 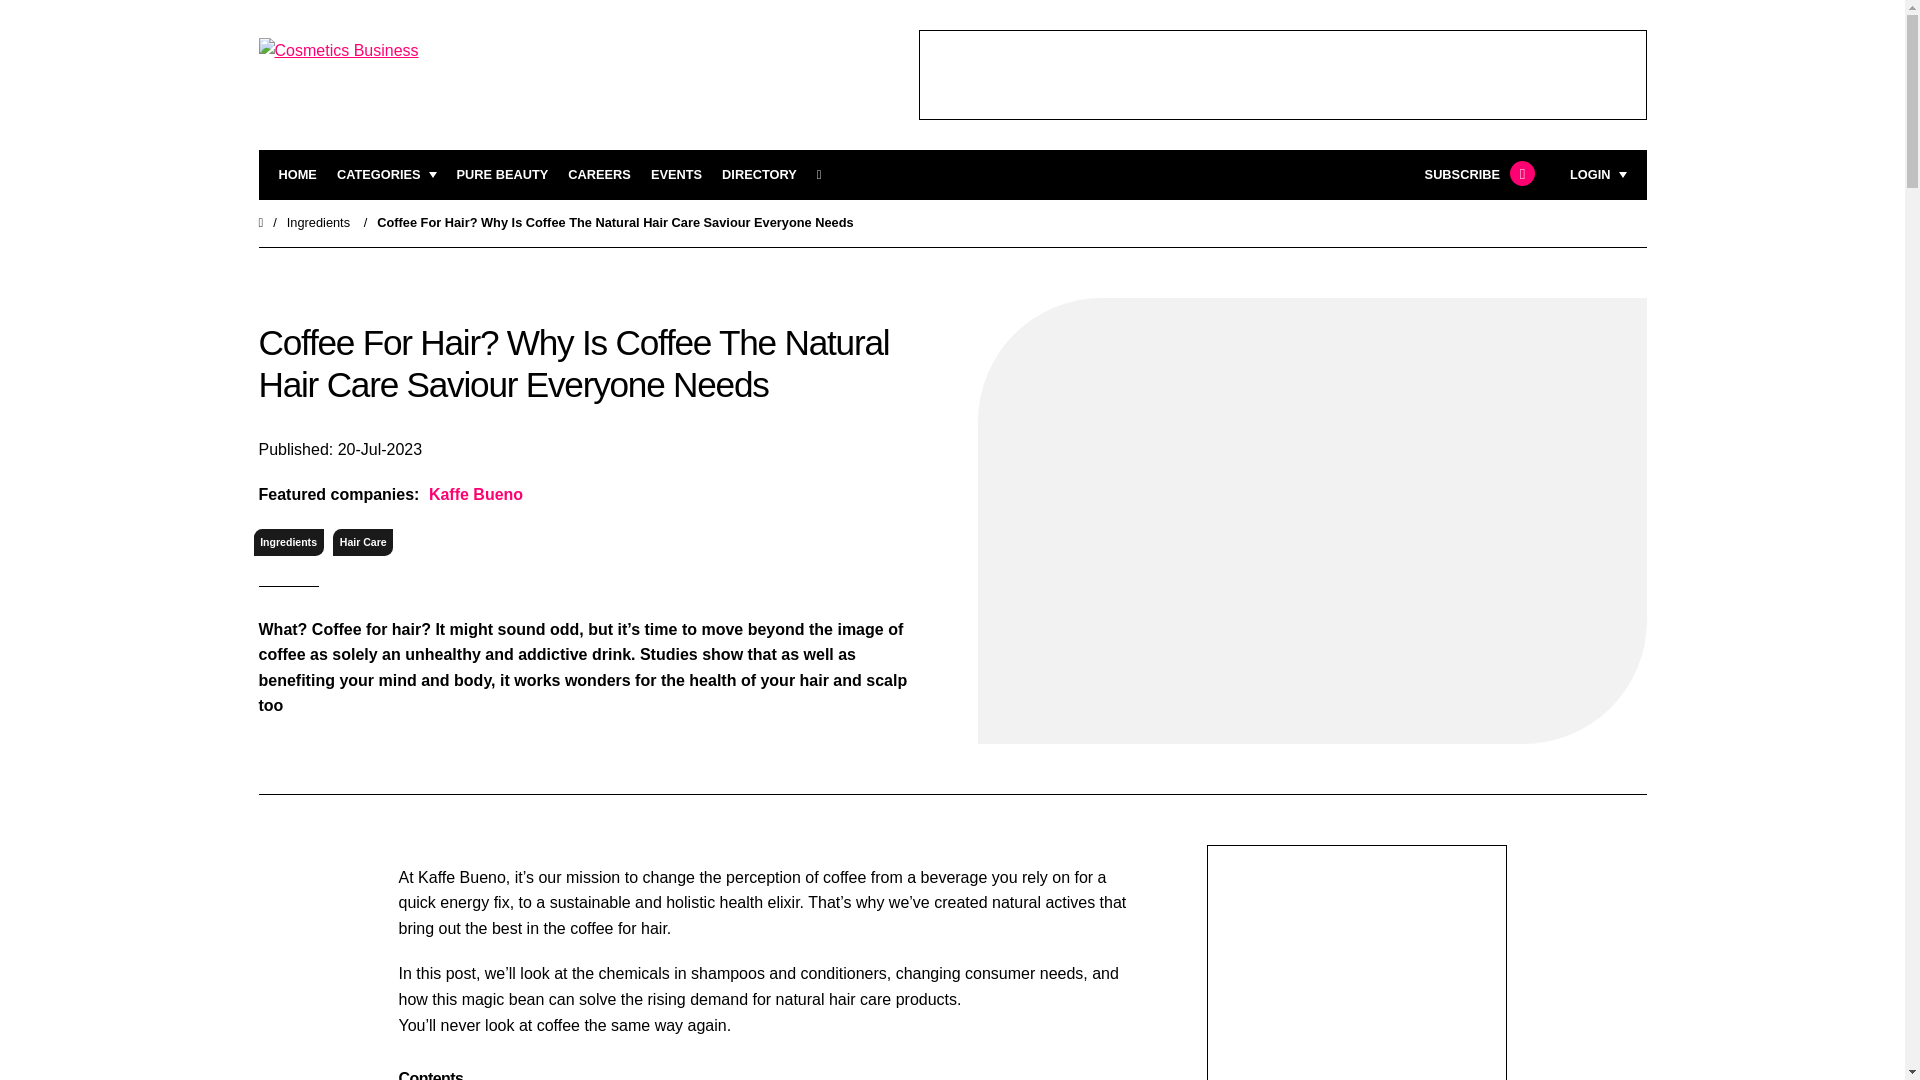 I want to click on DIRECTORY, so click(x=758, y=175).